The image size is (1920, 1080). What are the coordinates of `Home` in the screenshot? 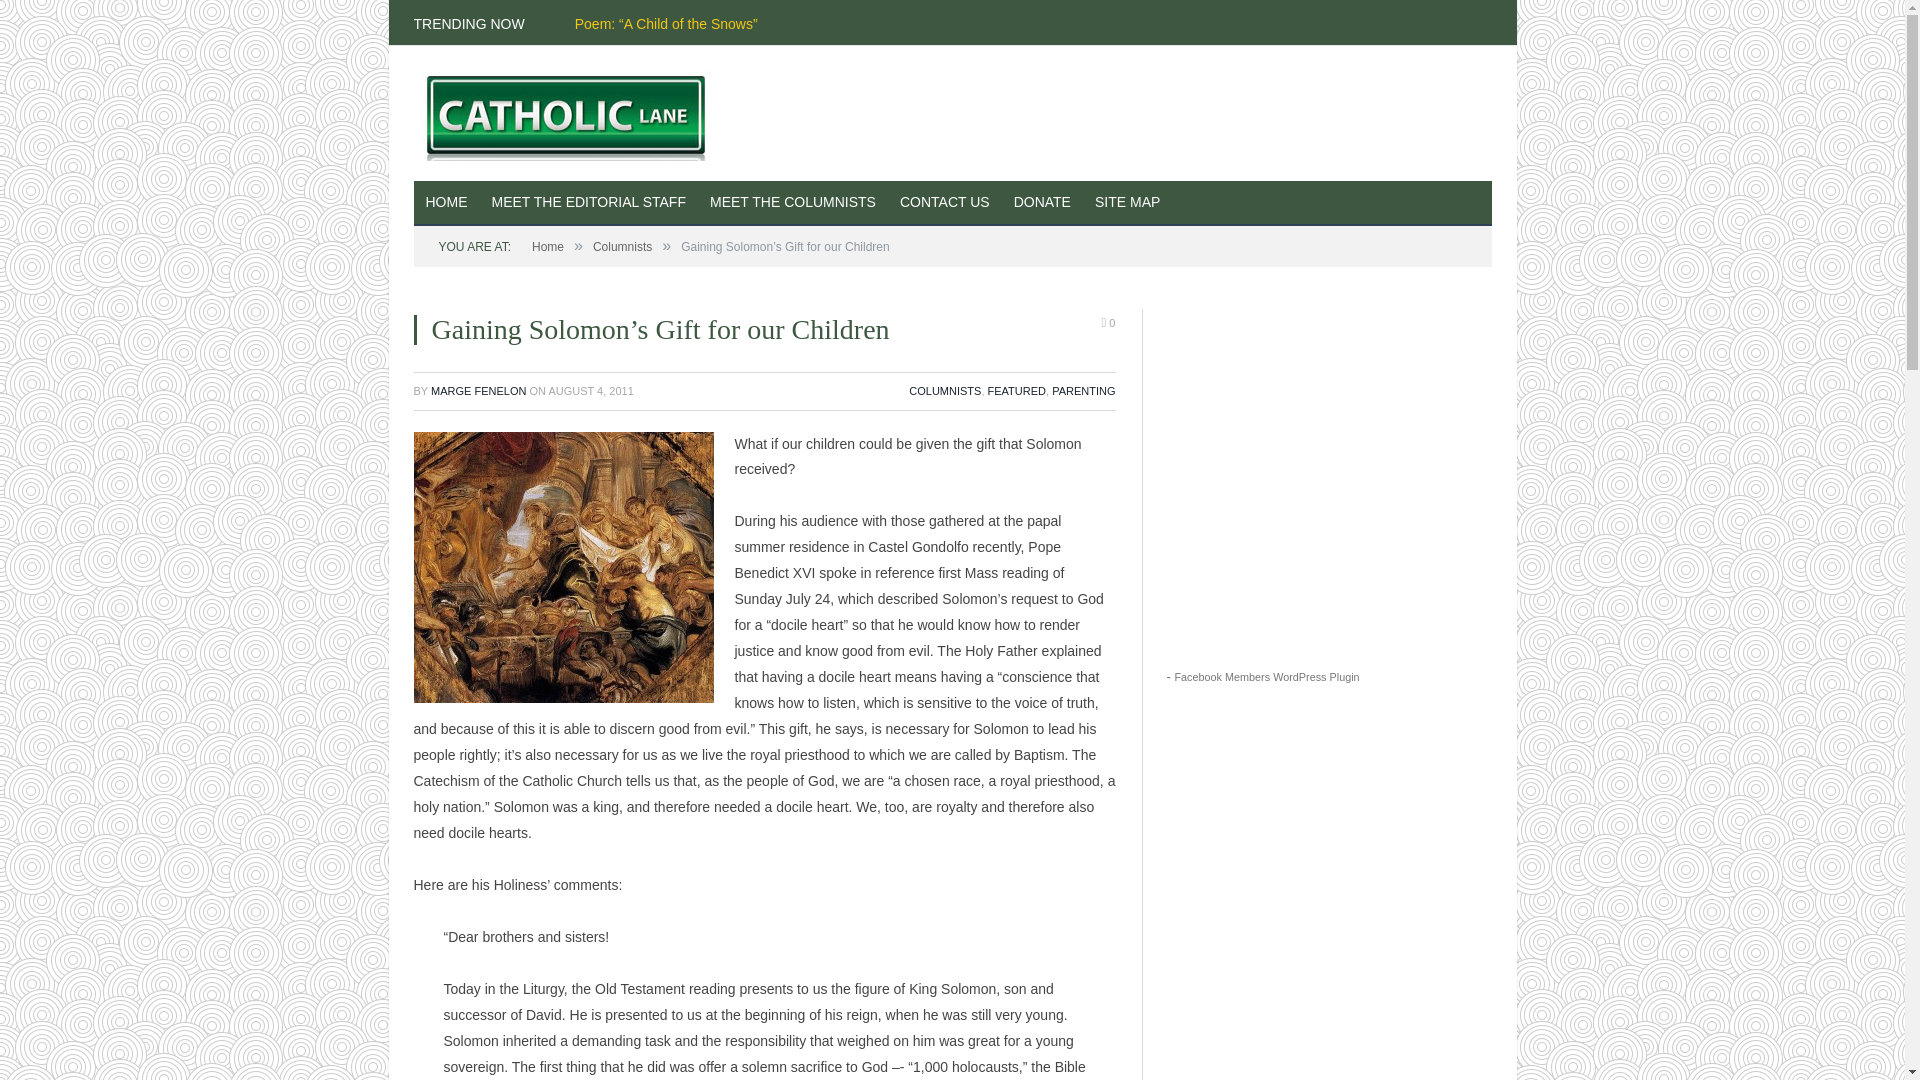 It's located at (548, 246).